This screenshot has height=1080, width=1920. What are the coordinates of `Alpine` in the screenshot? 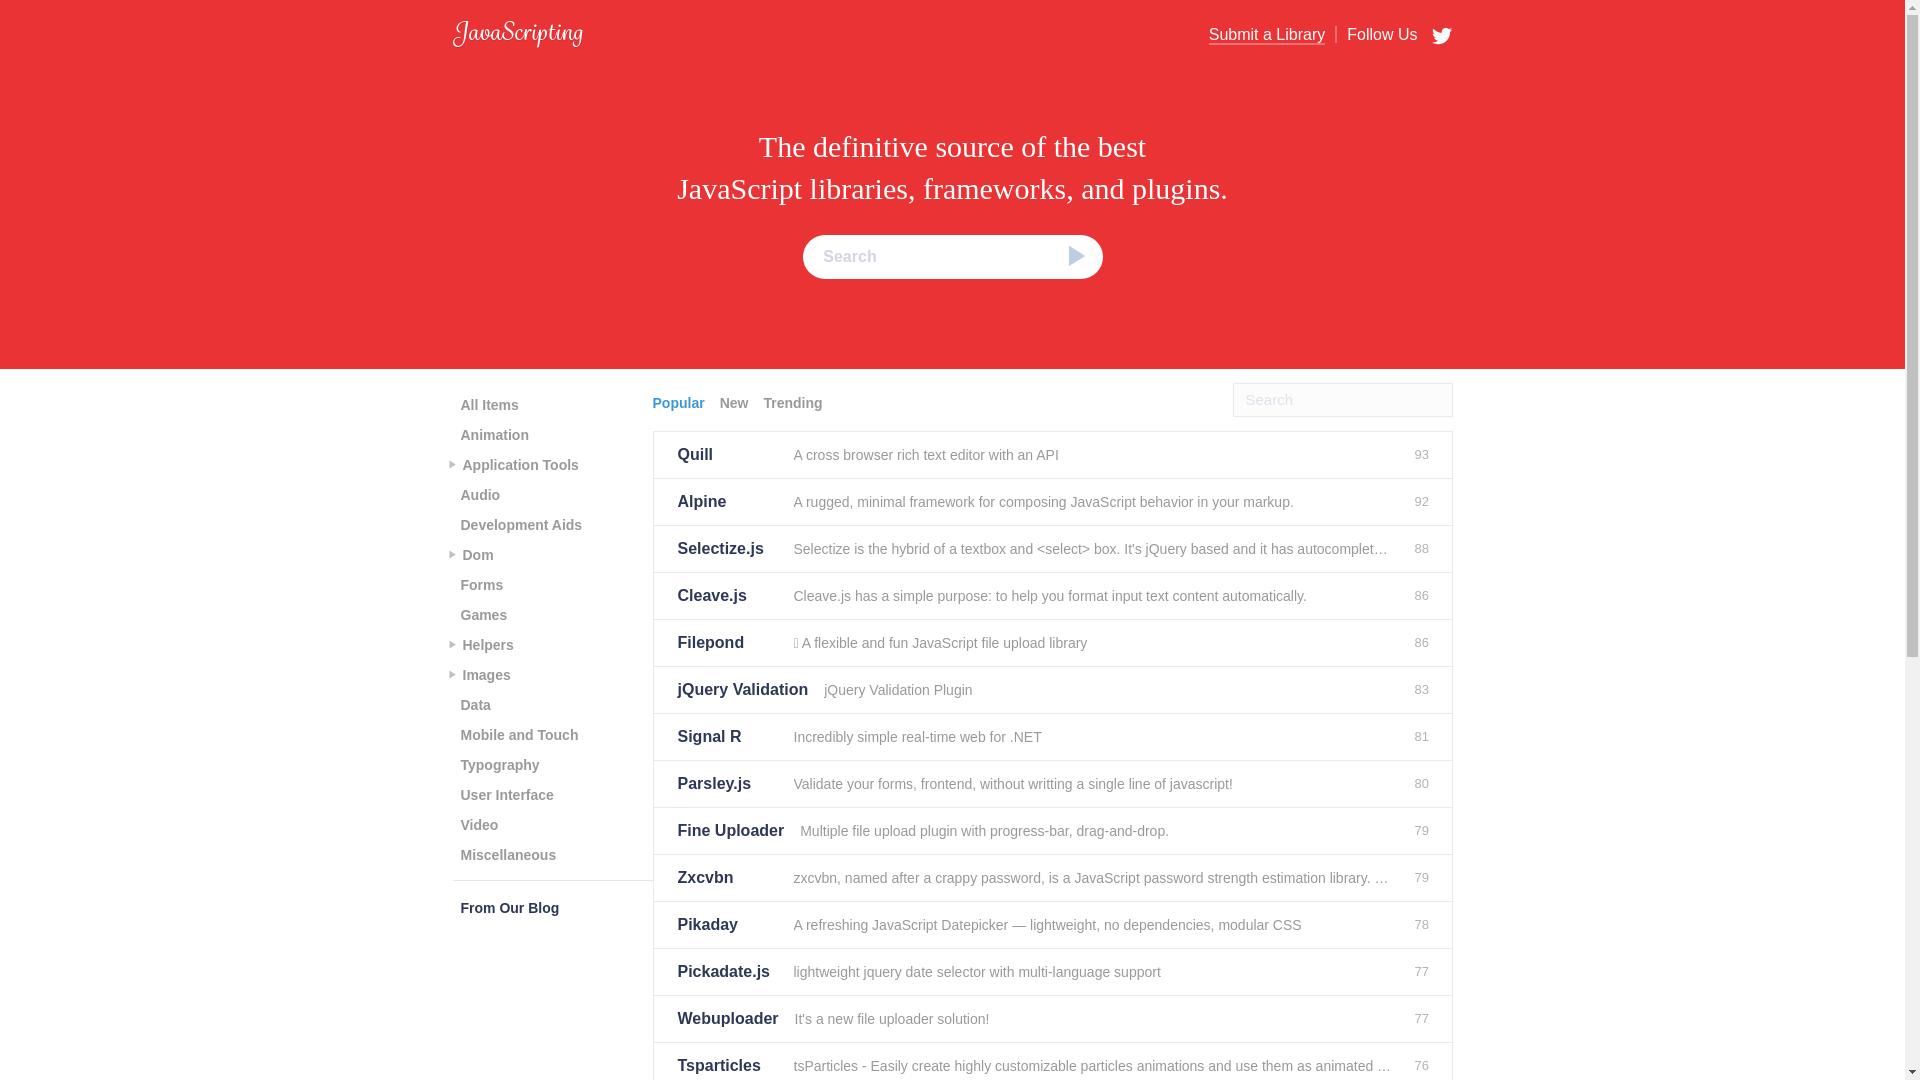 It's located at (727, 502).